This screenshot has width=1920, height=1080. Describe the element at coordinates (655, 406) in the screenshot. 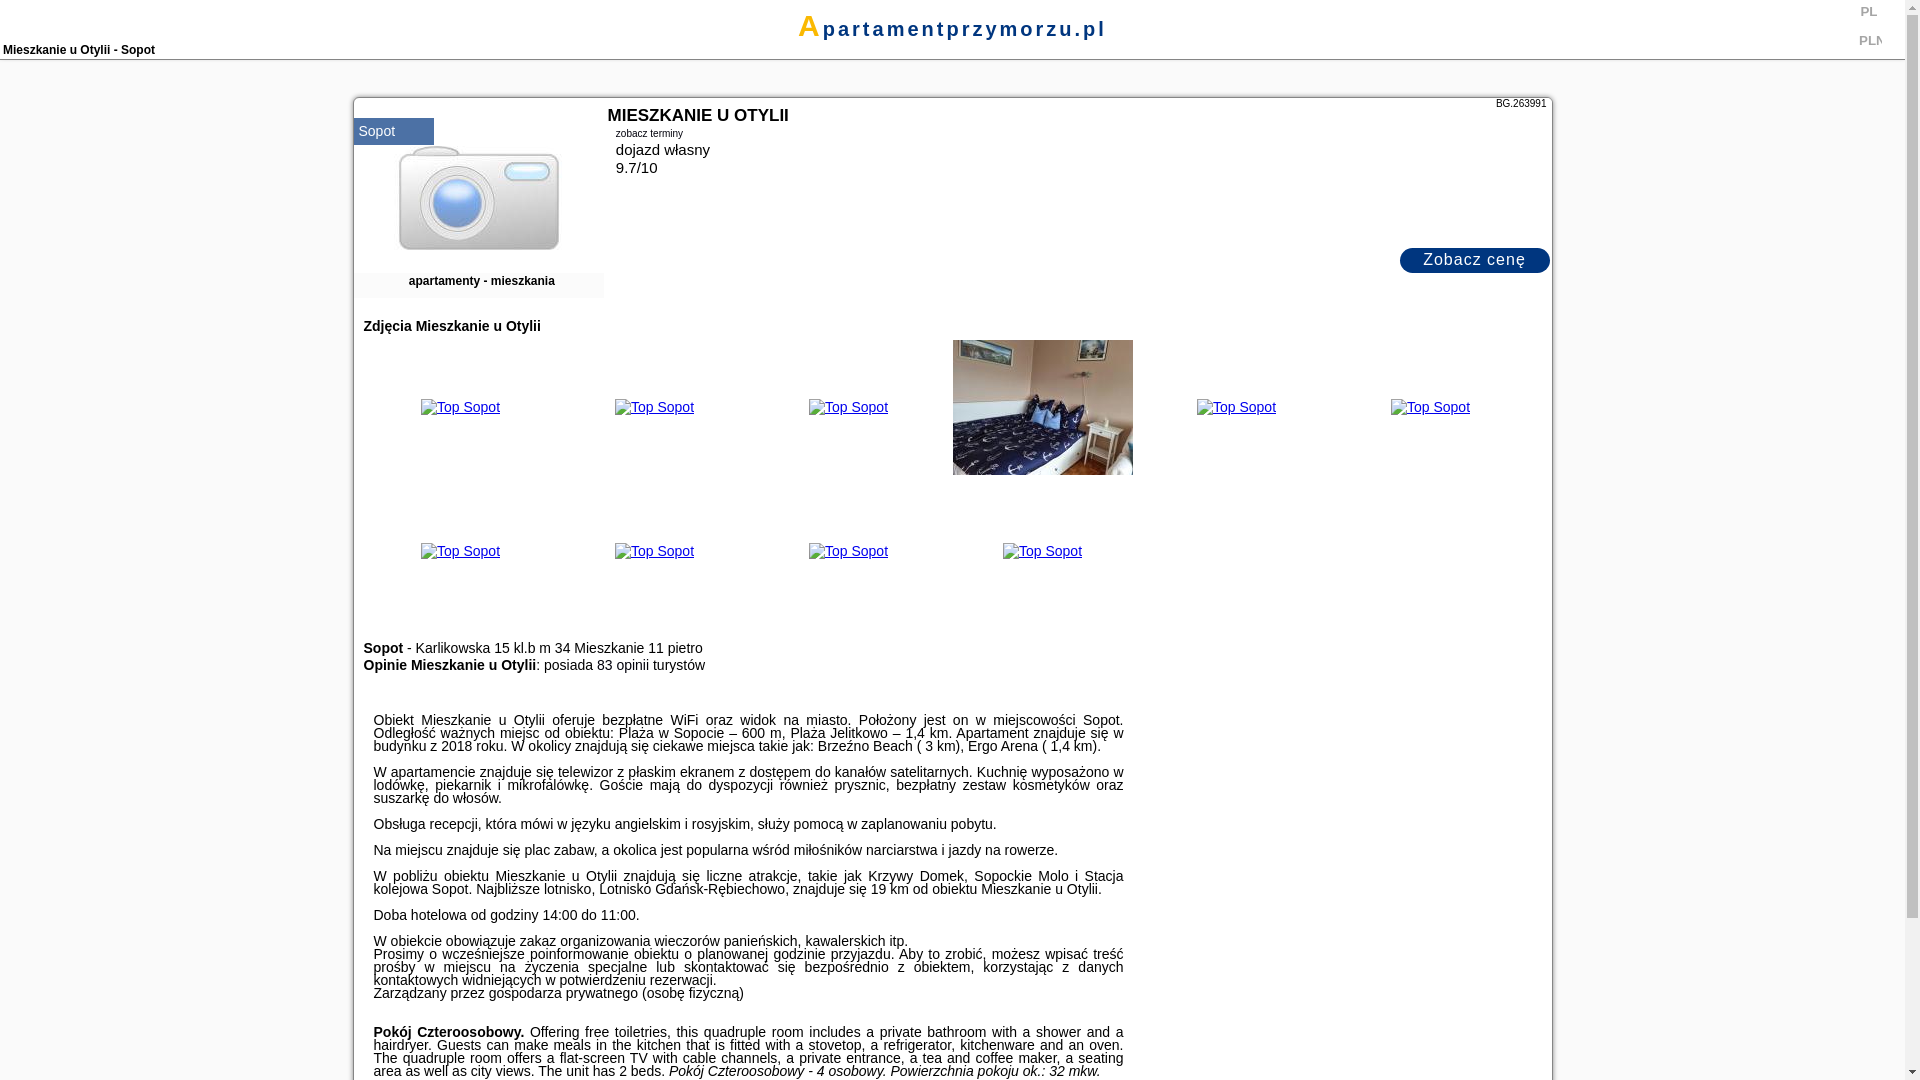

I see `Urlop Wczasy Mieszkanie u Otylii Polska` at that location.